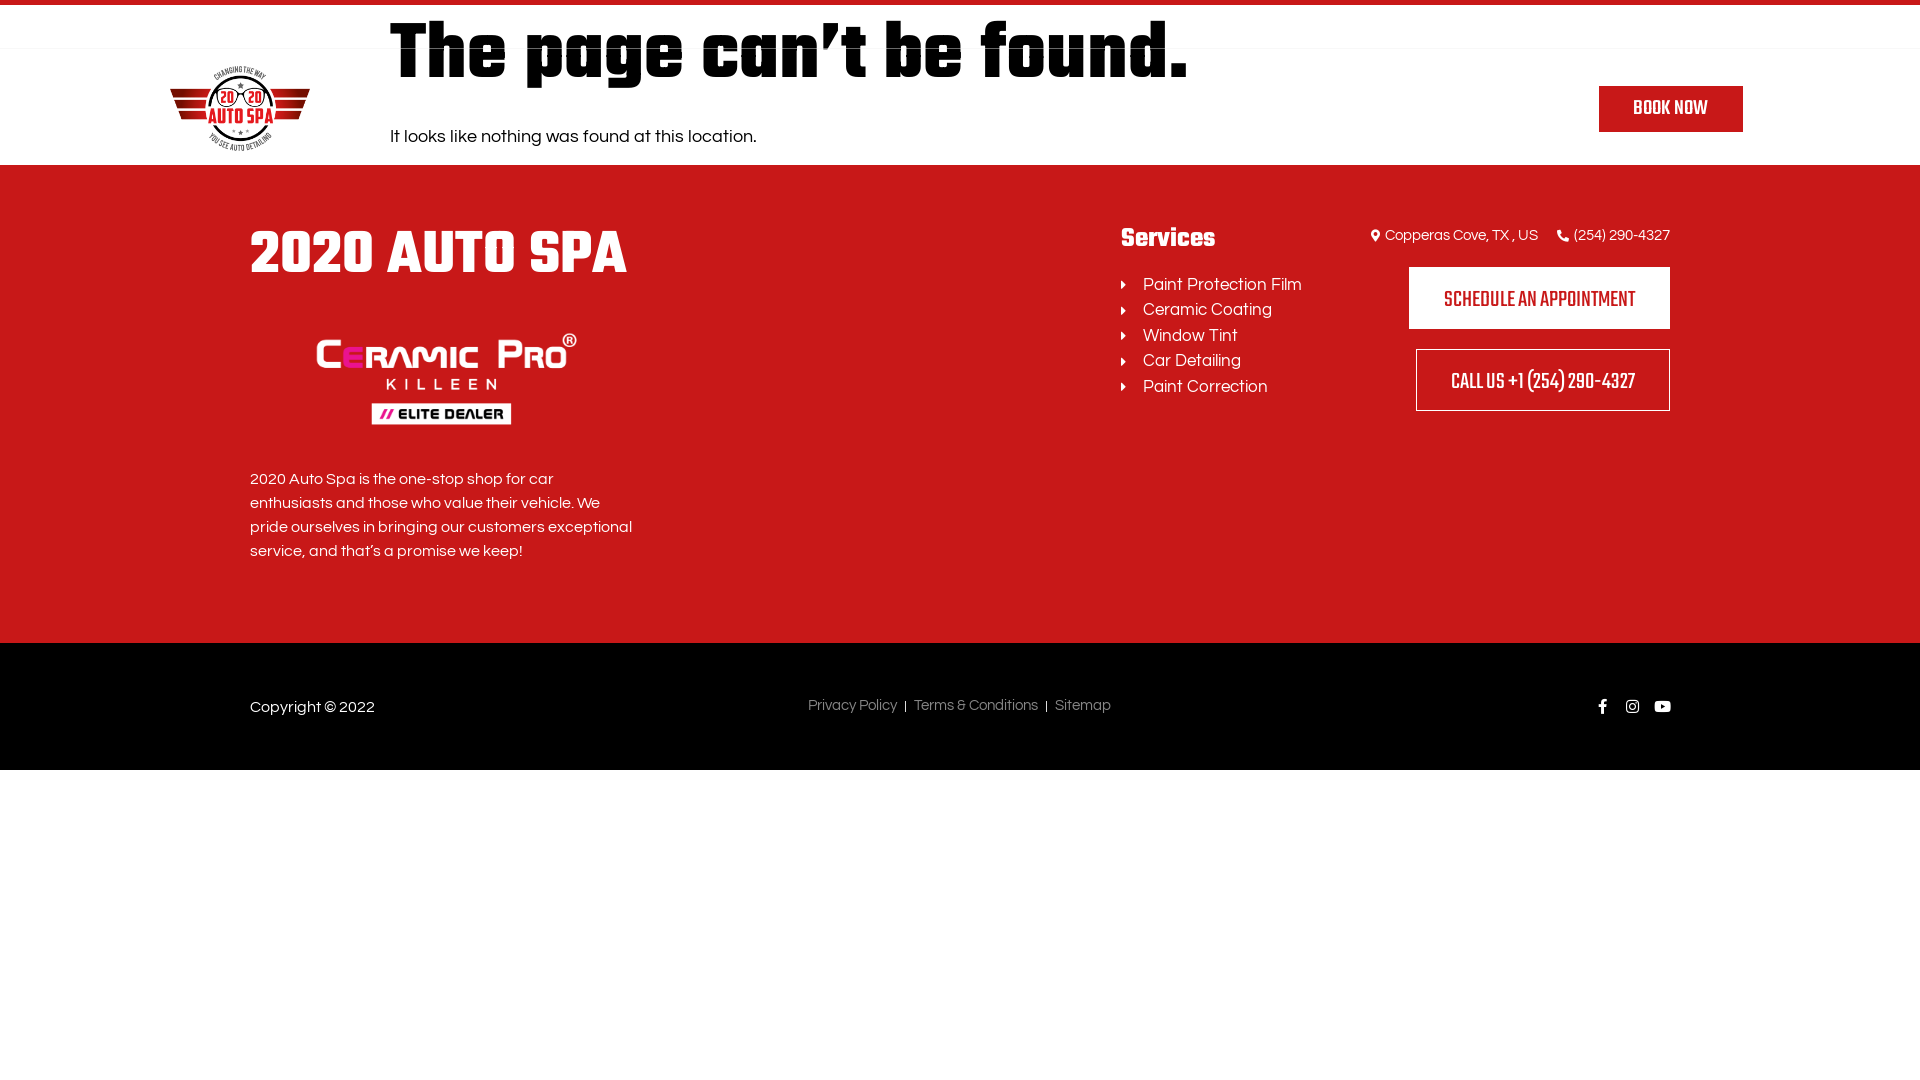  I want to click on TESLA, so click(1252, 109).